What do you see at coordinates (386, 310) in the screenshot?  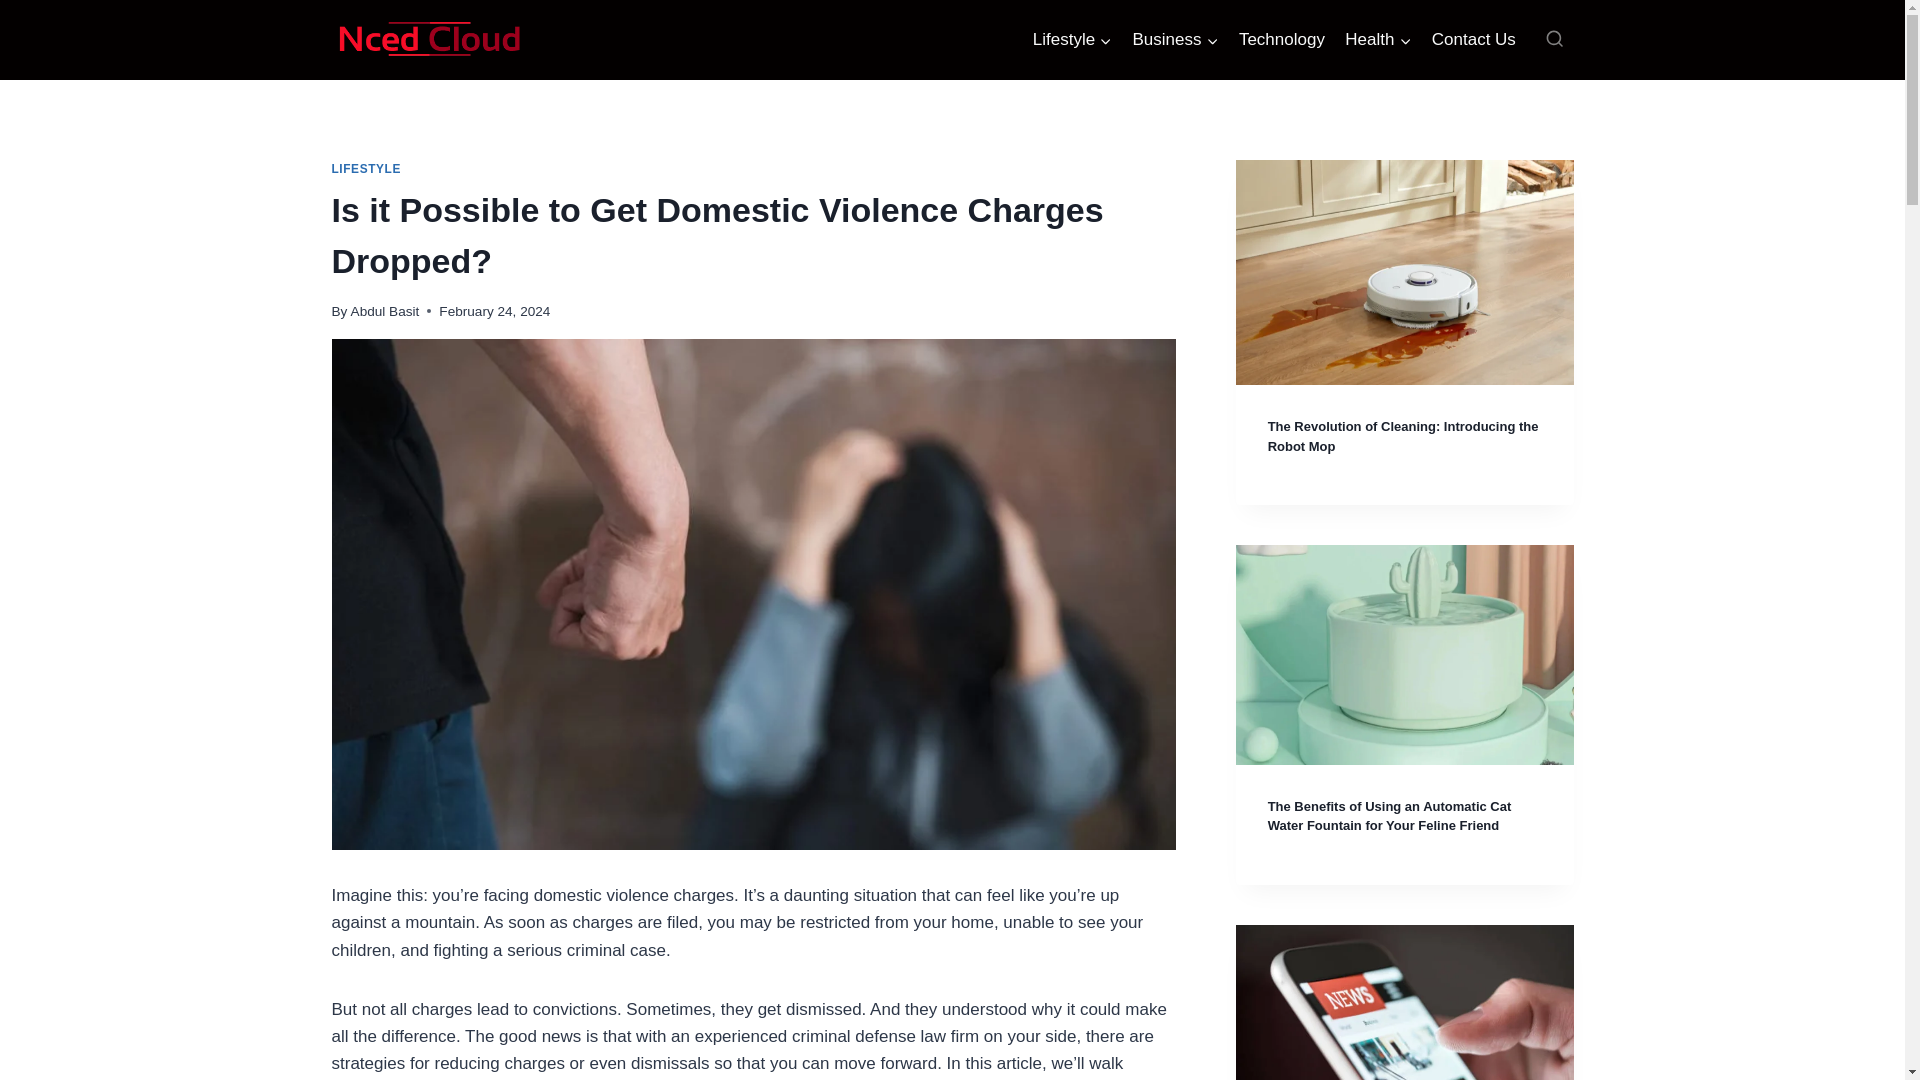 I see `Abdul Basit` at bounding box center [386, 310].